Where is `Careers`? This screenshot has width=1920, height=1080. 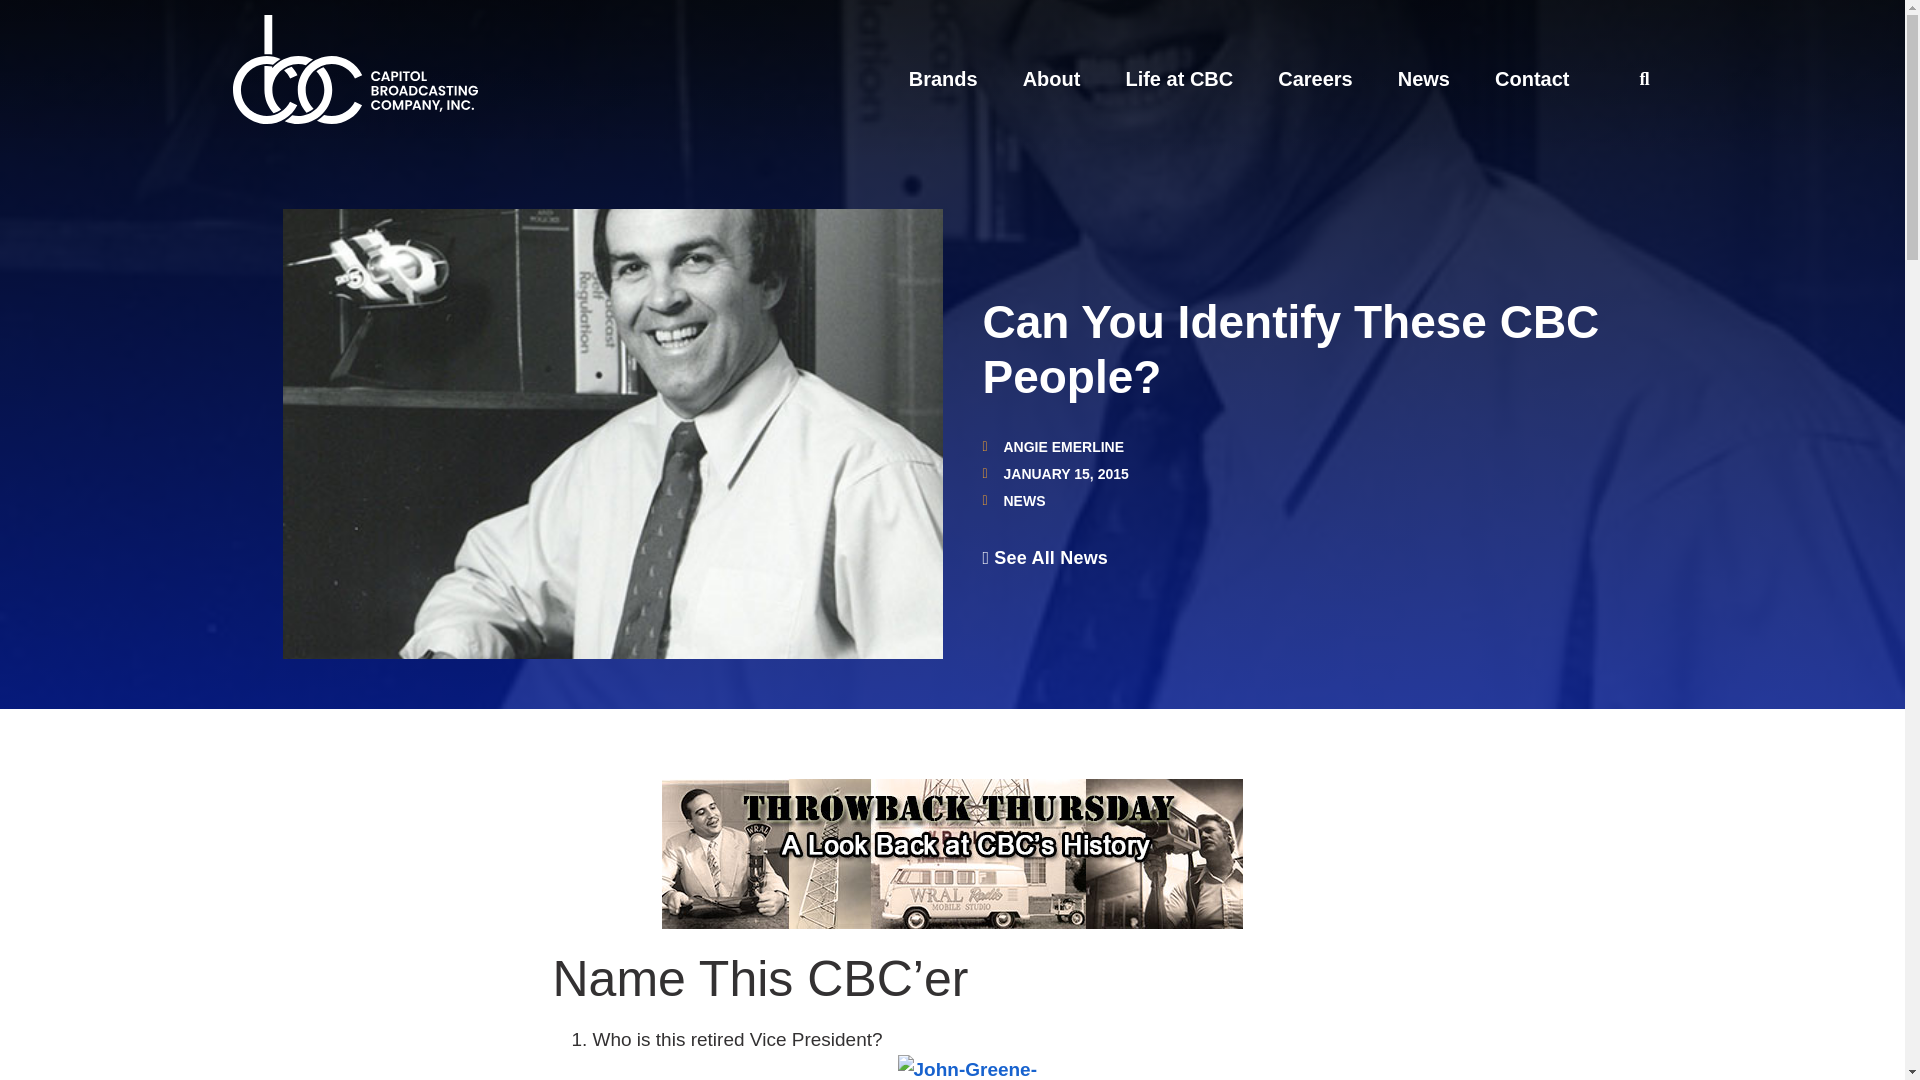
Careers is located at coordinates (1316, 78).